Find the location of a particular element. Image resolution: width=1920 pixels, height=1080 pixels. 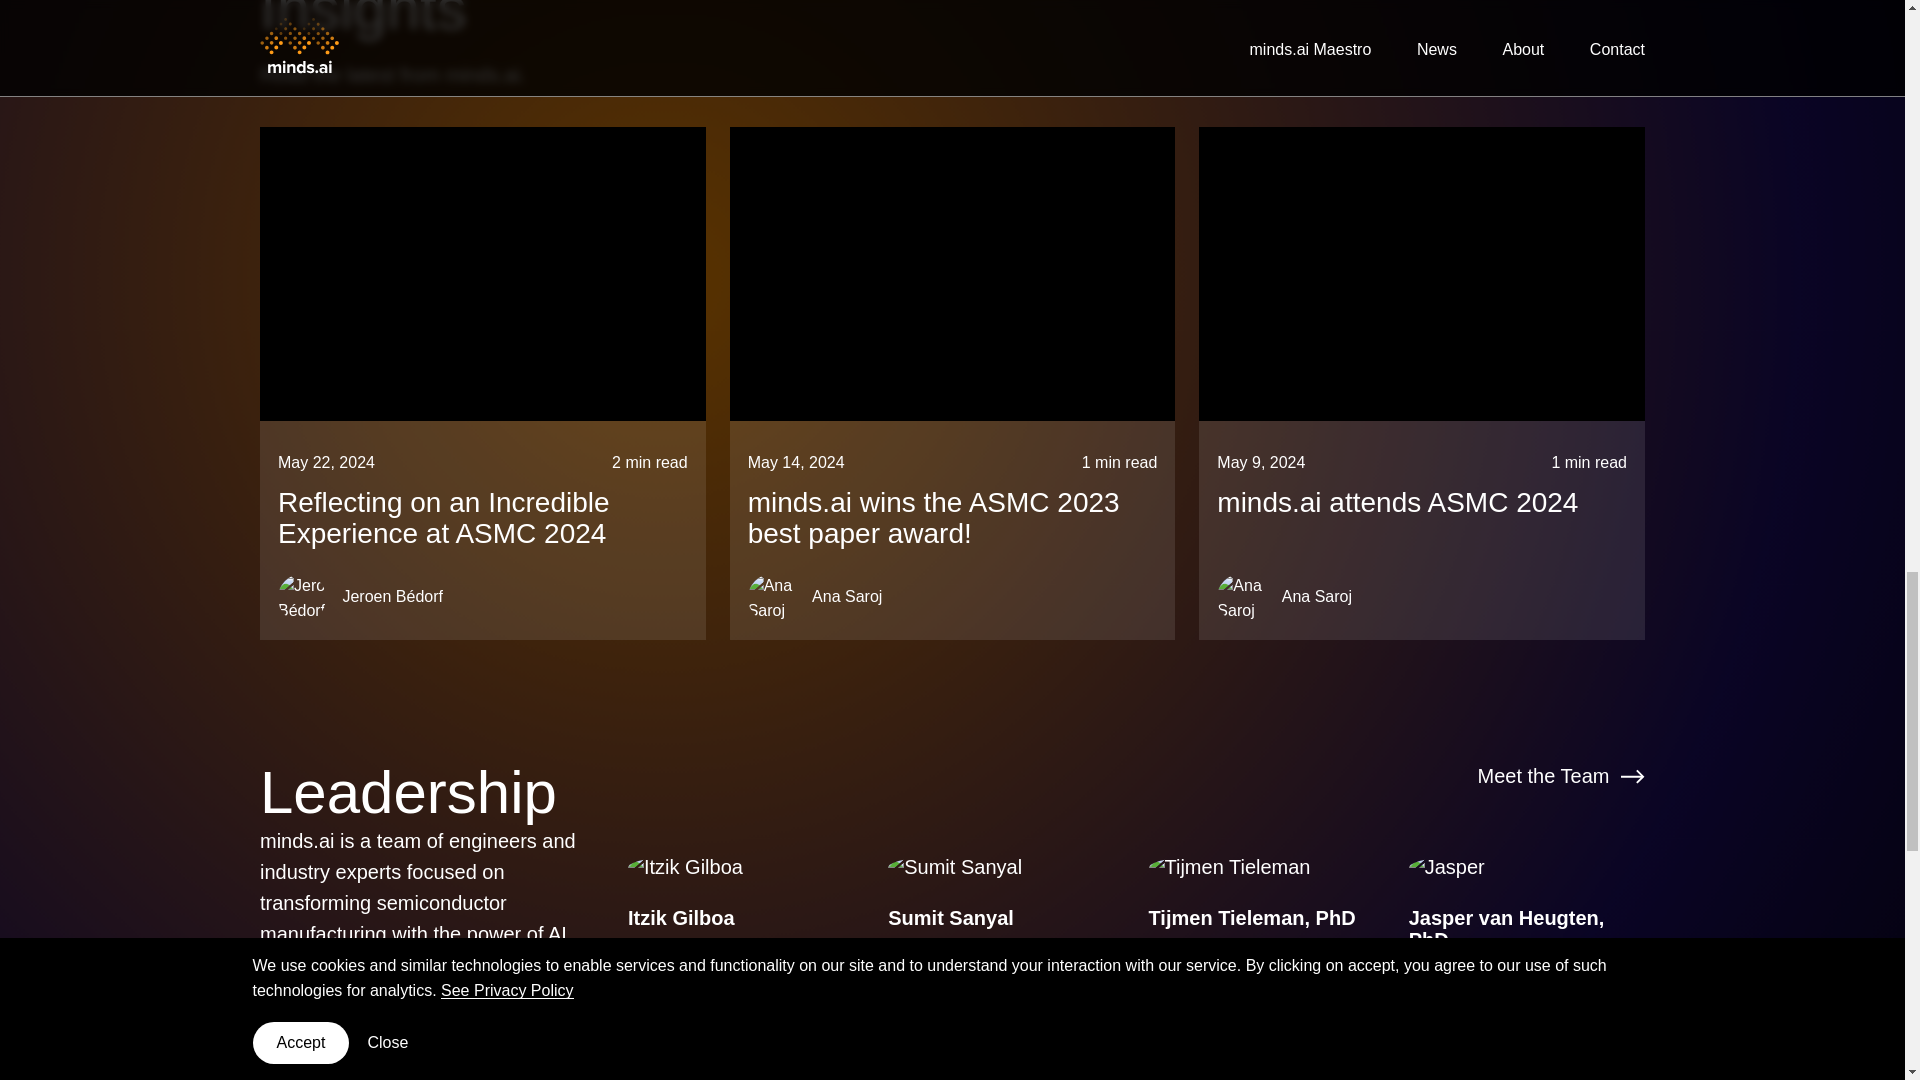

minds.ai attends ASMC 2024 is located at coordinates (1422, 504).